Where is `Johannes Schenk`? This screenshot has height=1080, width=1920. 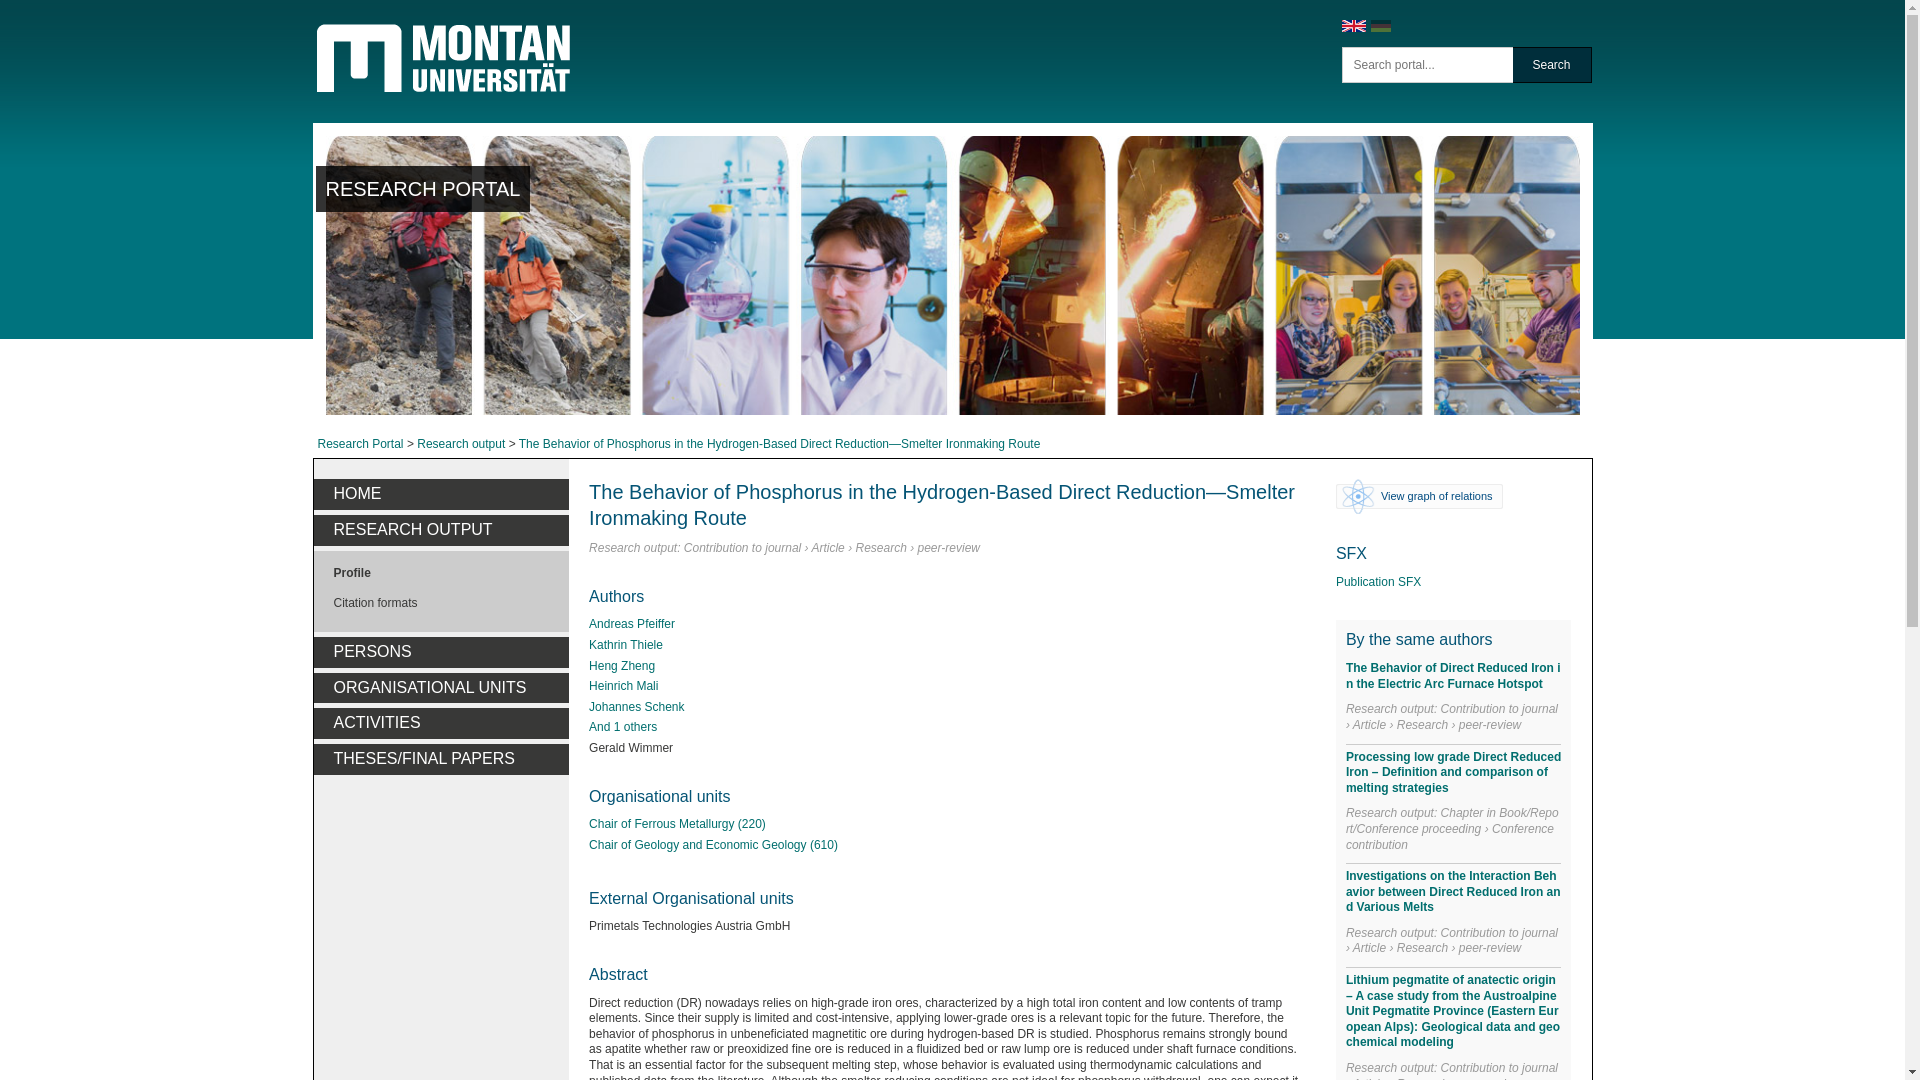
Johannes Schenk is located at coordinates (636, 708).